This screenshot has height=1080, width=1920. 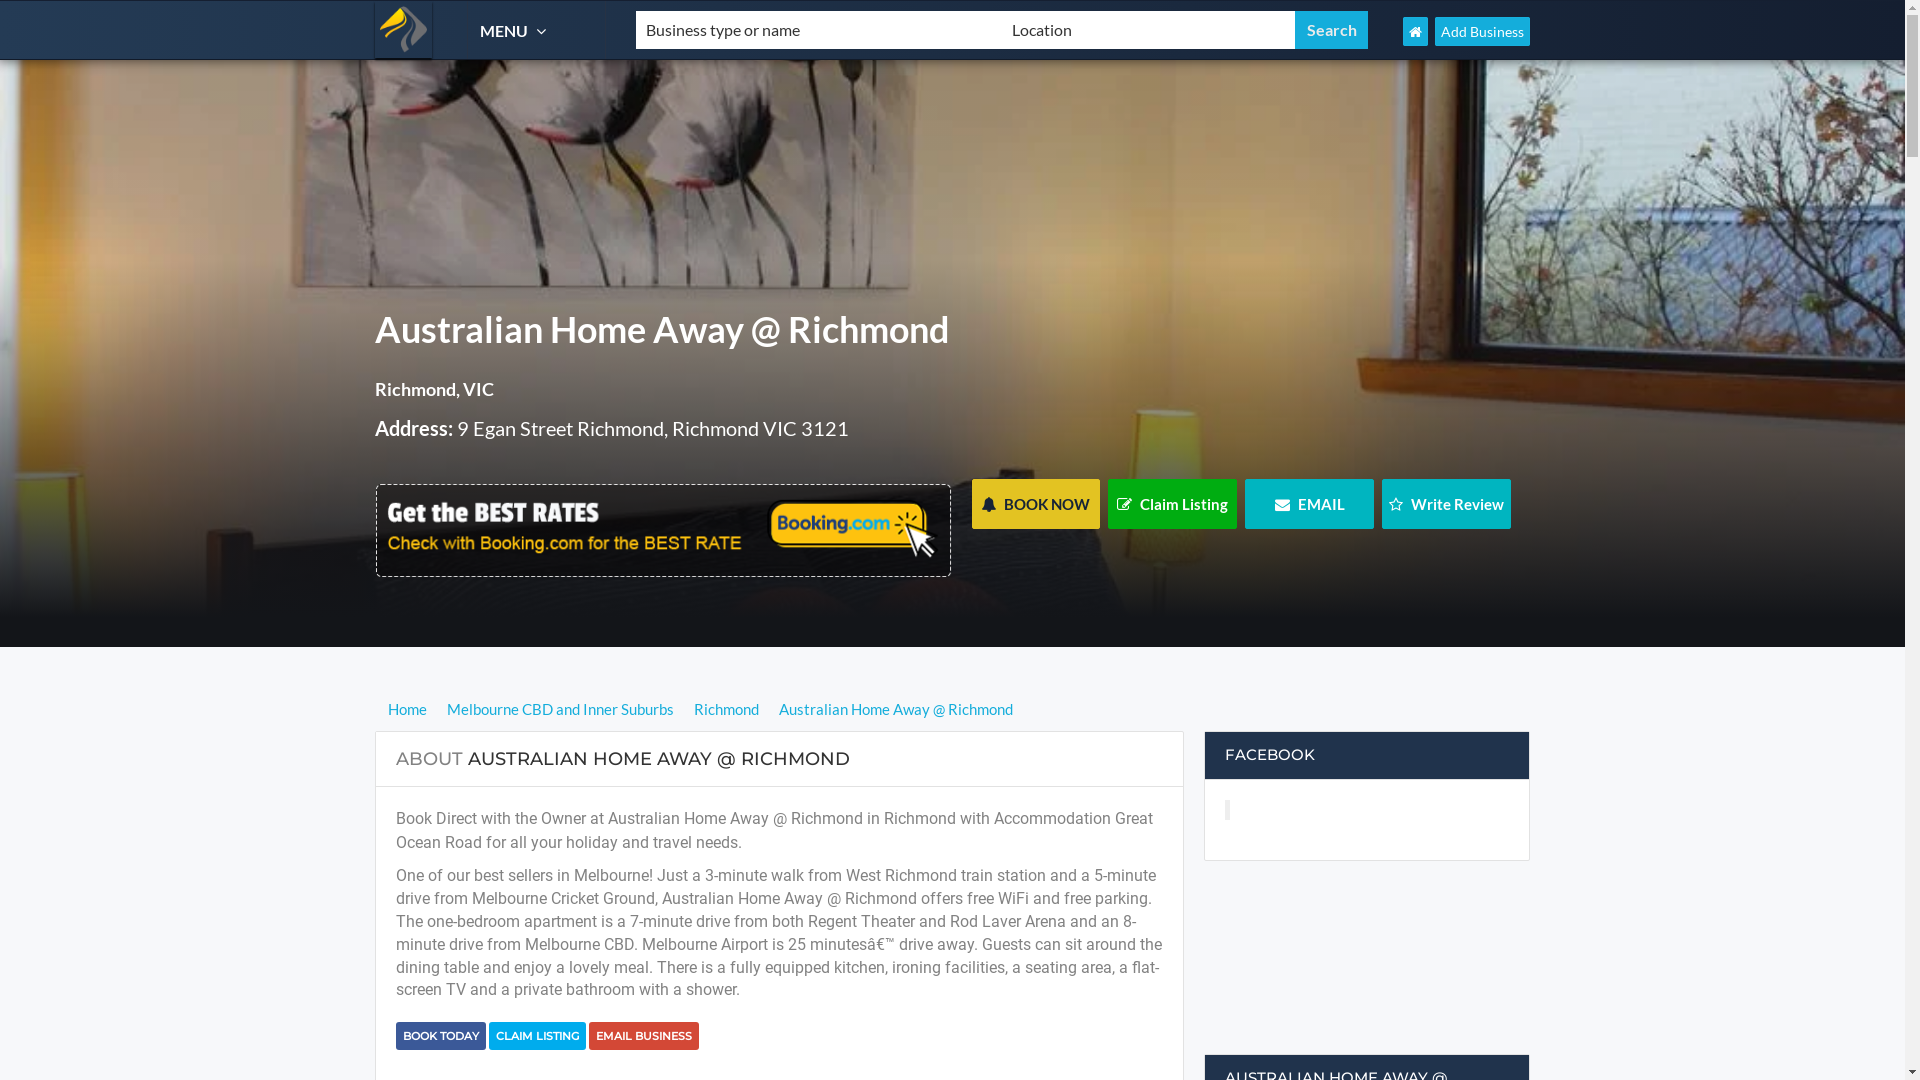 I want to click on  Write Review, so click(x=1446, y=504).